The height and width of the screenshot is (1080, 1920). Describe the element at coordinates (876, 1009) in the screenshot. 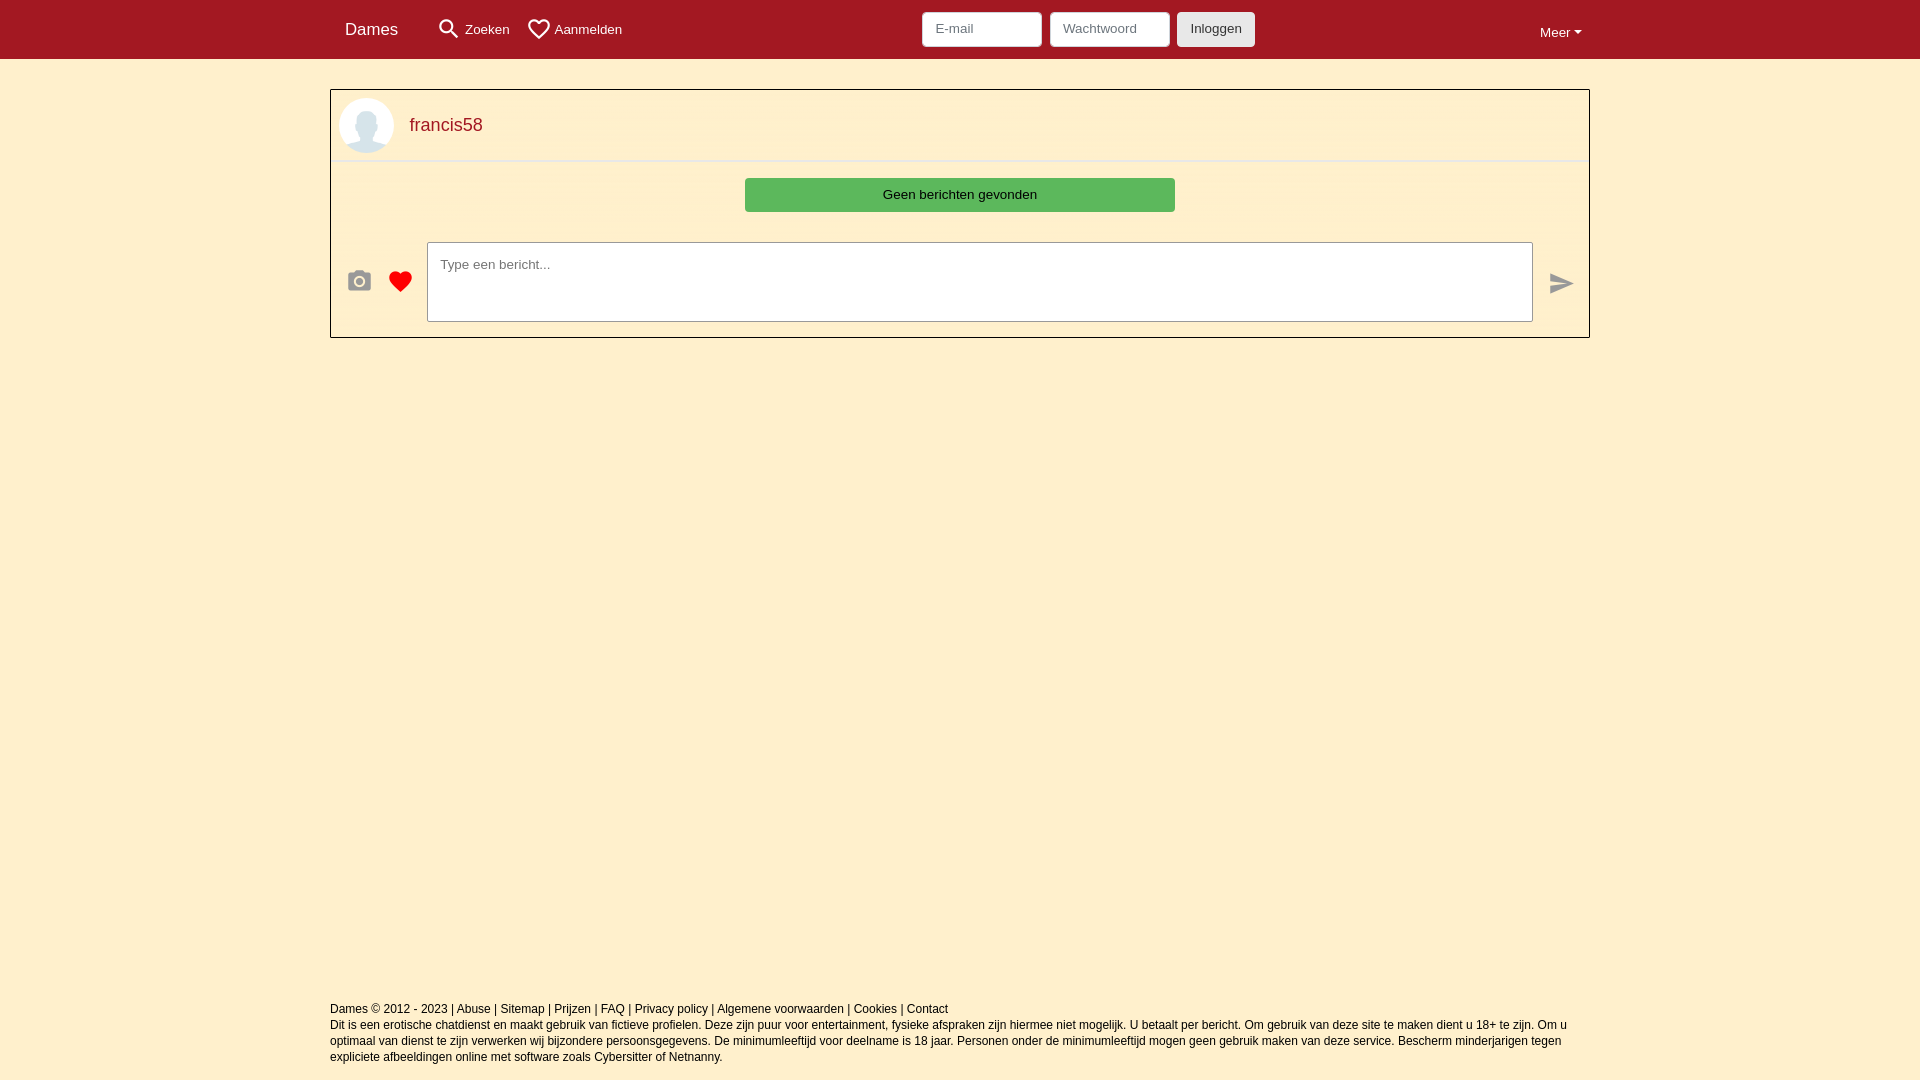

I see `Cookies` at that location.